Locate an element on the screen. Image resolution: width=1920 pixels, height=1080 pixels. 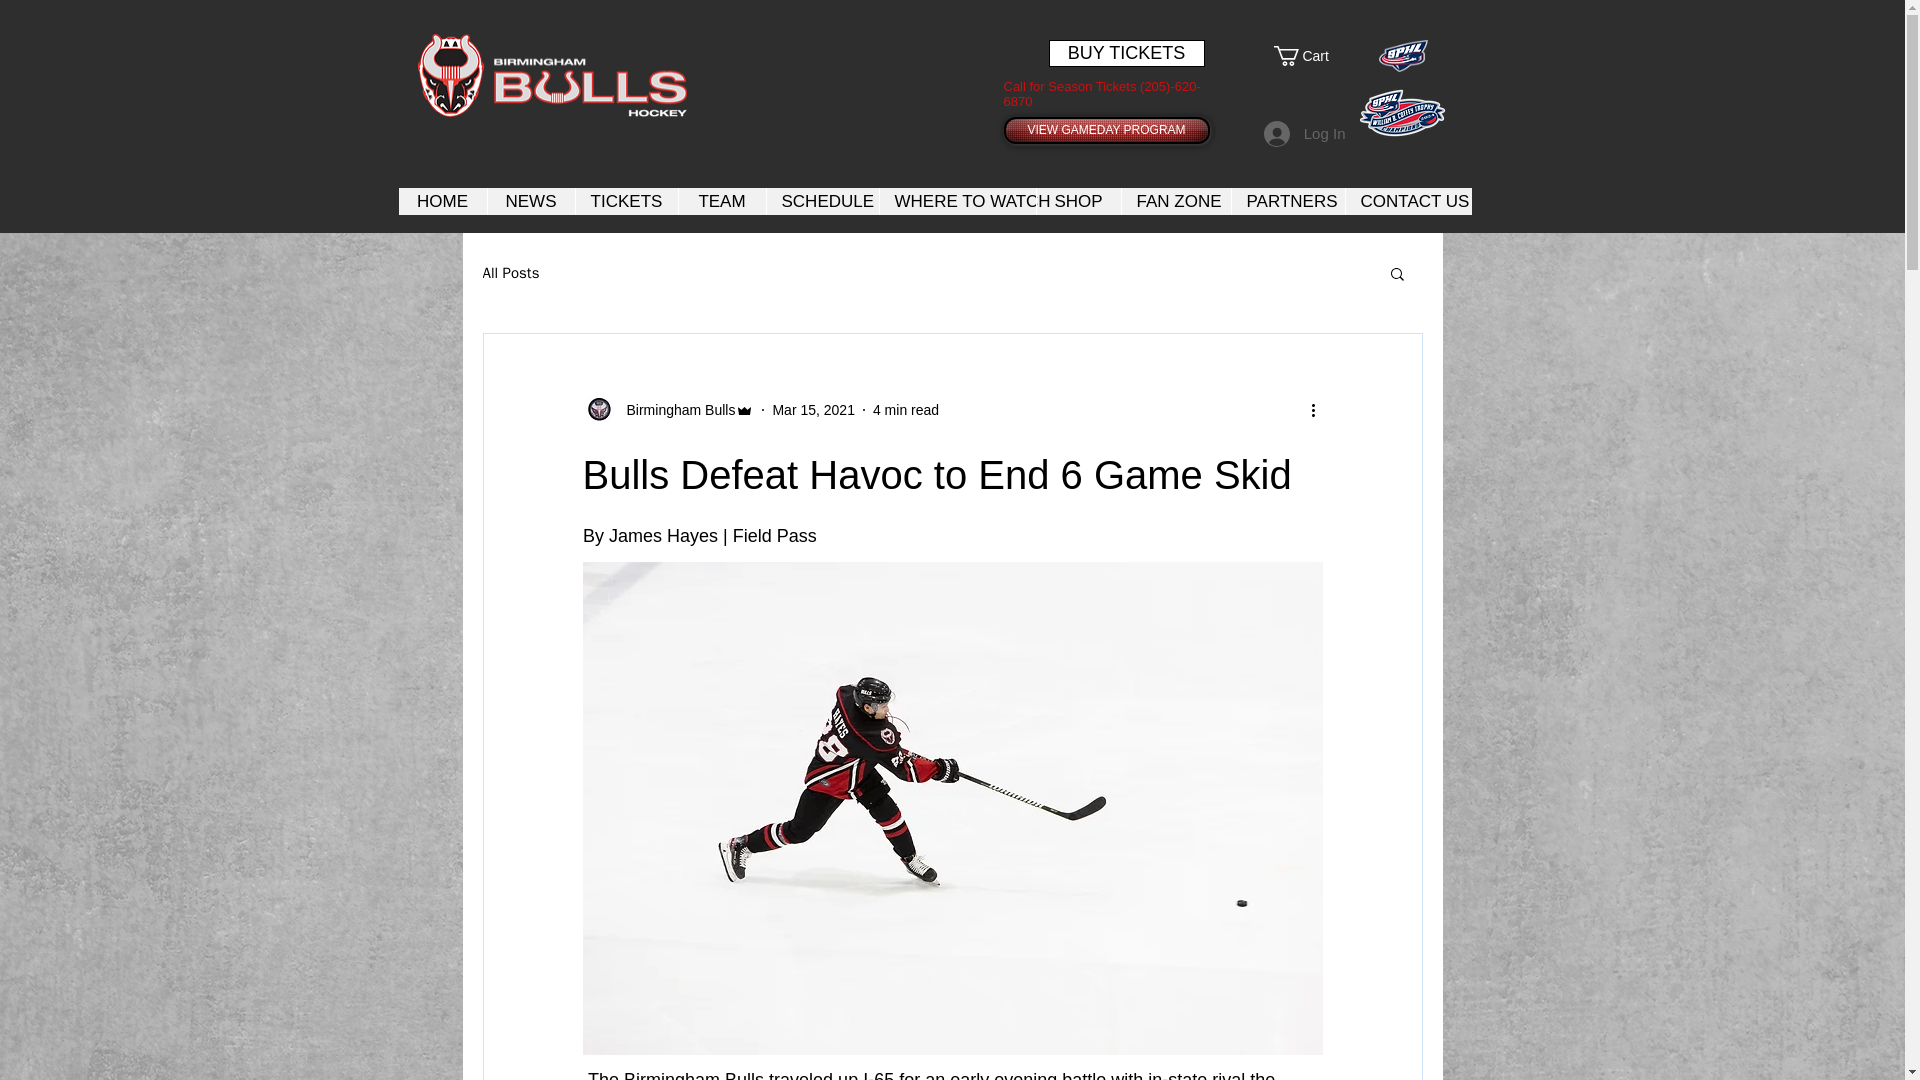
CONTACT US is located at coordinates (1407, 200).